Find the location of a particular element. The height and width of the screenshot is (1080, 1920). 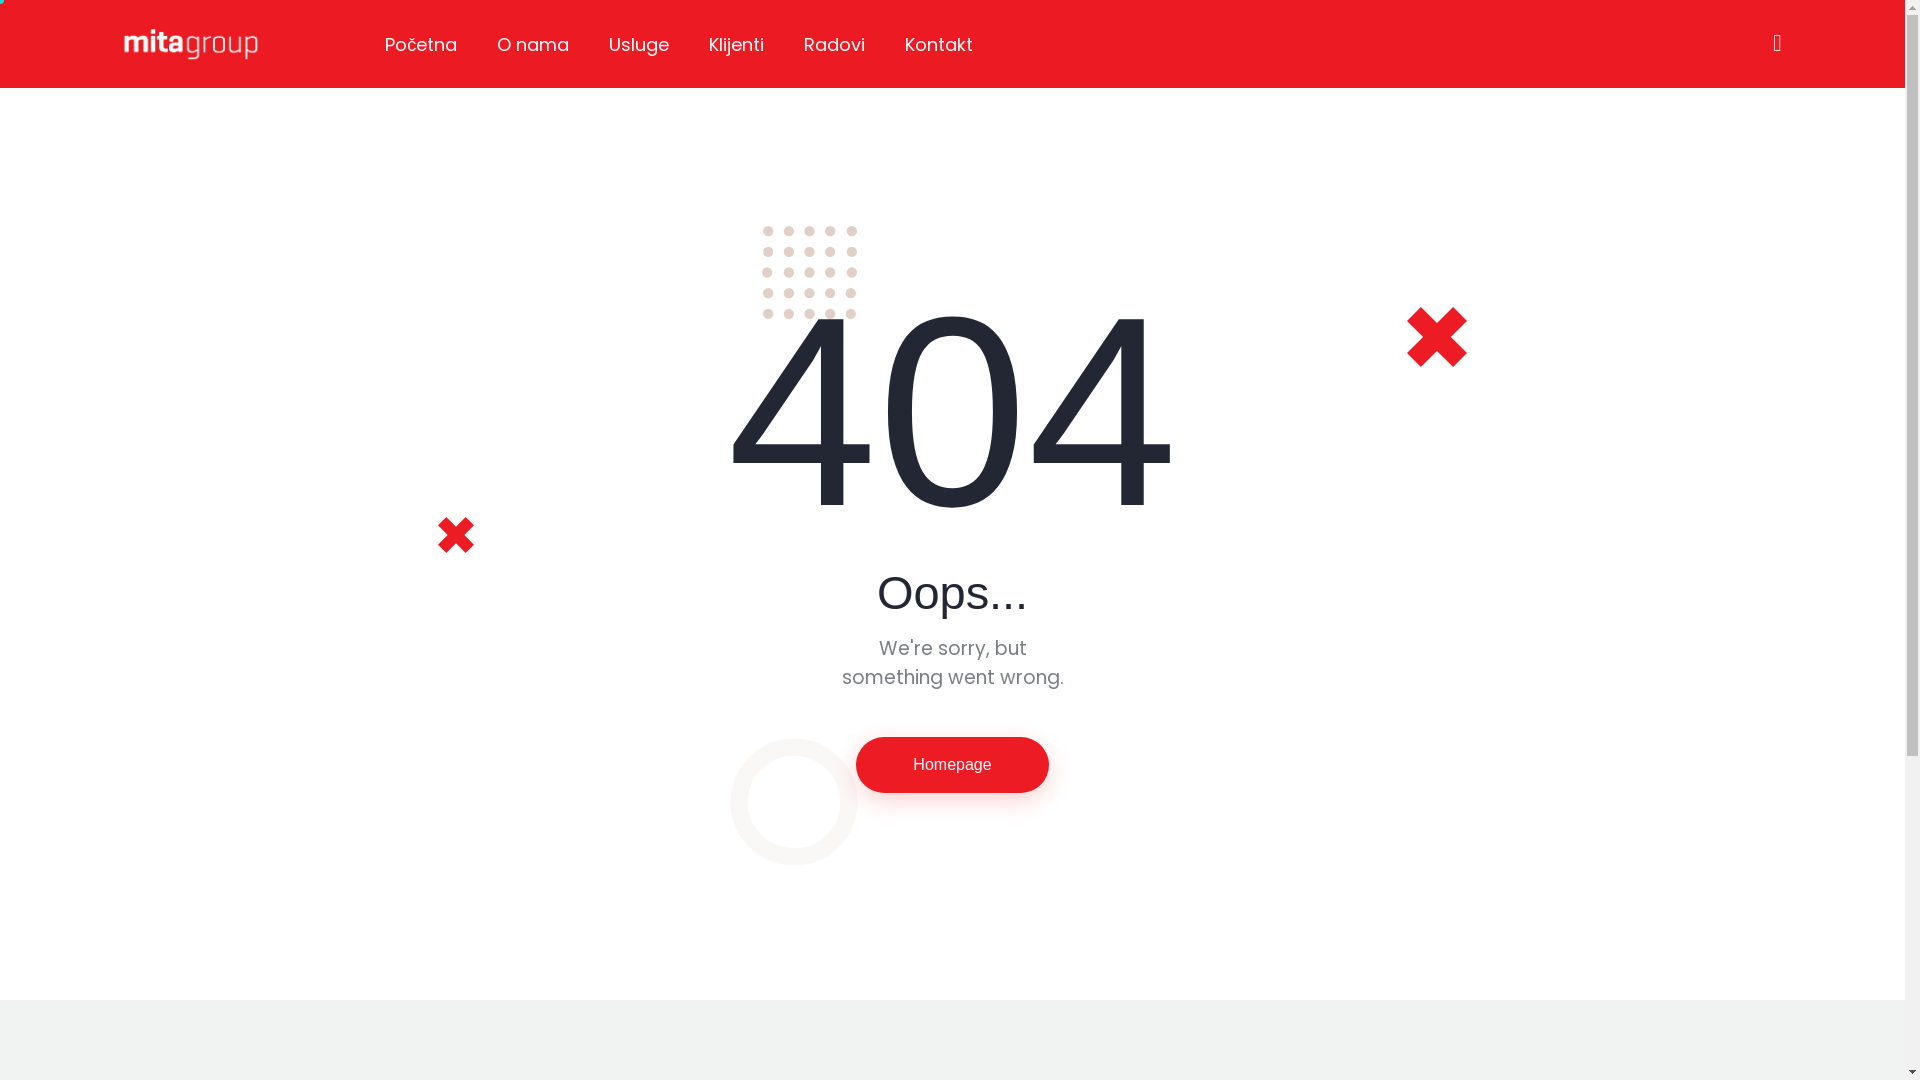

Radovi is located at coordinates (834, 47).